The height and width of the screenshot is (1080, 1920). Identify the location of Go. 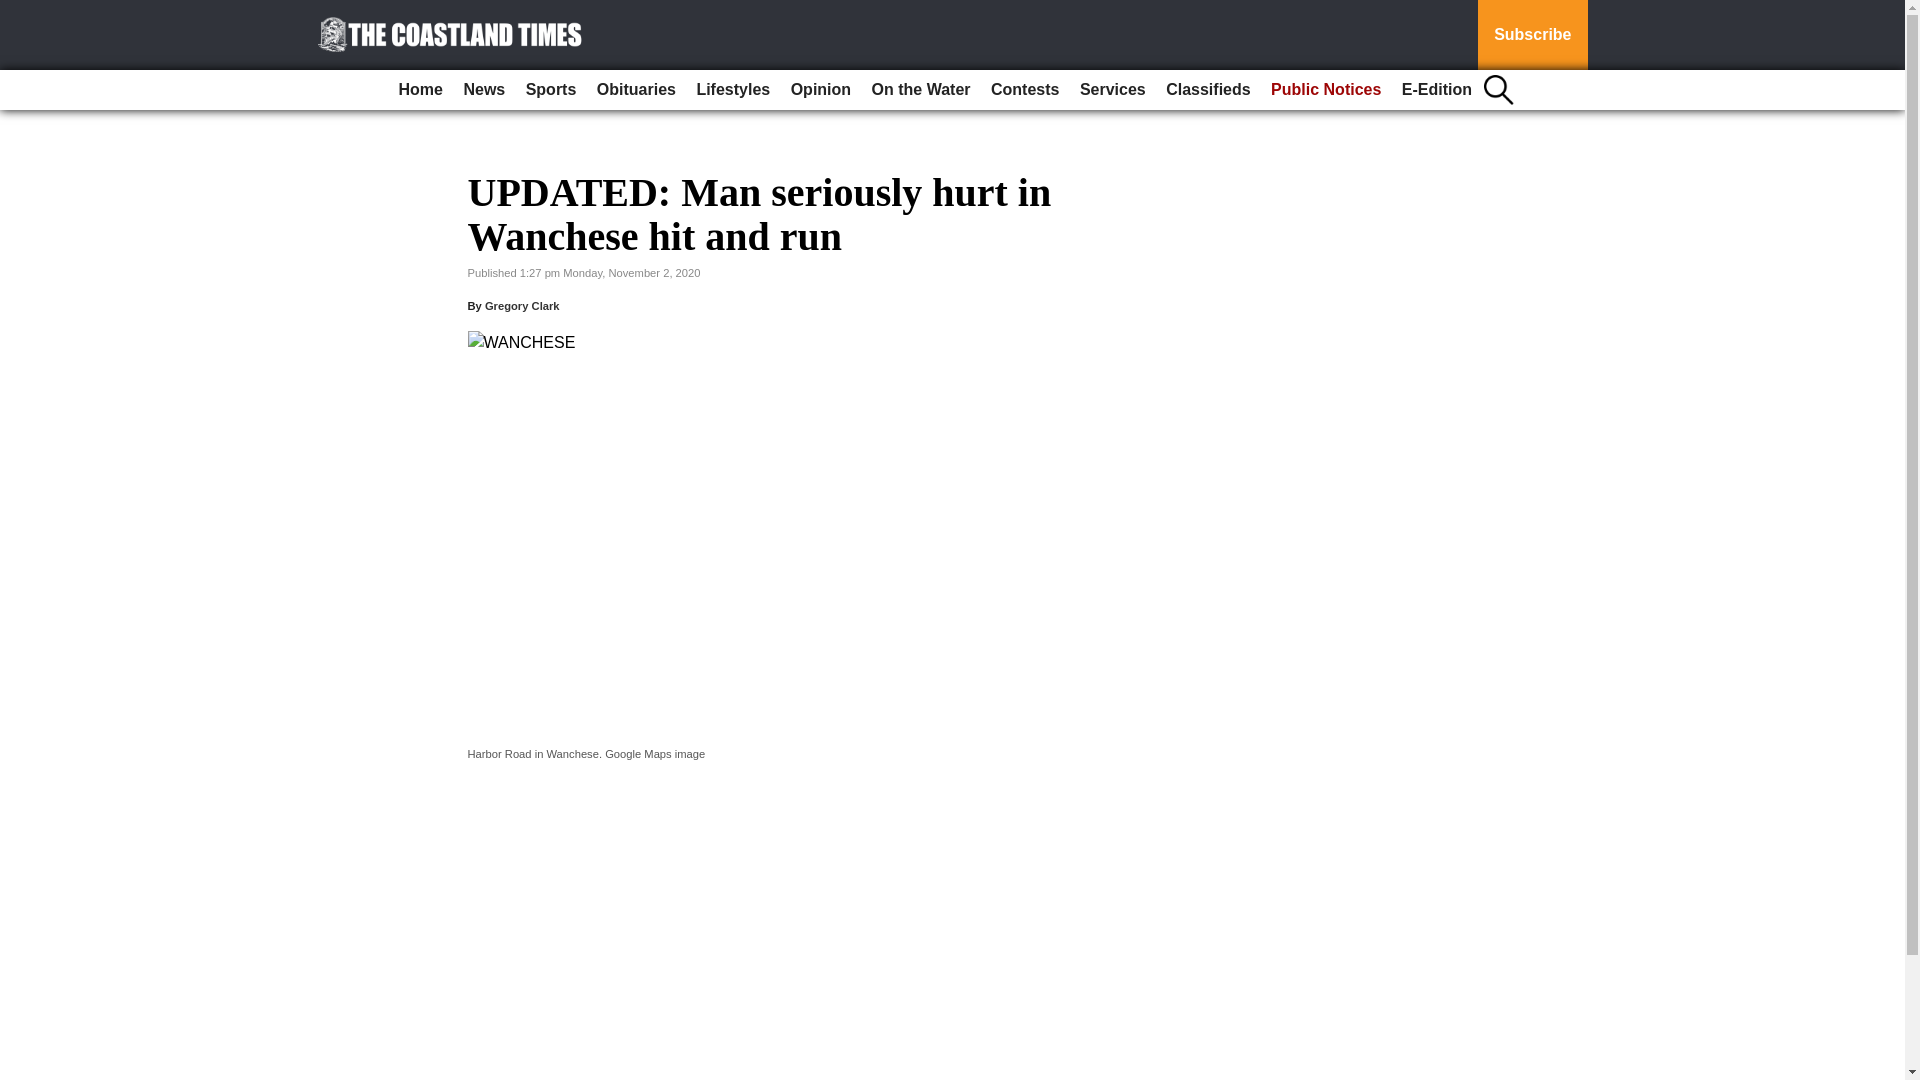
(18, 12).